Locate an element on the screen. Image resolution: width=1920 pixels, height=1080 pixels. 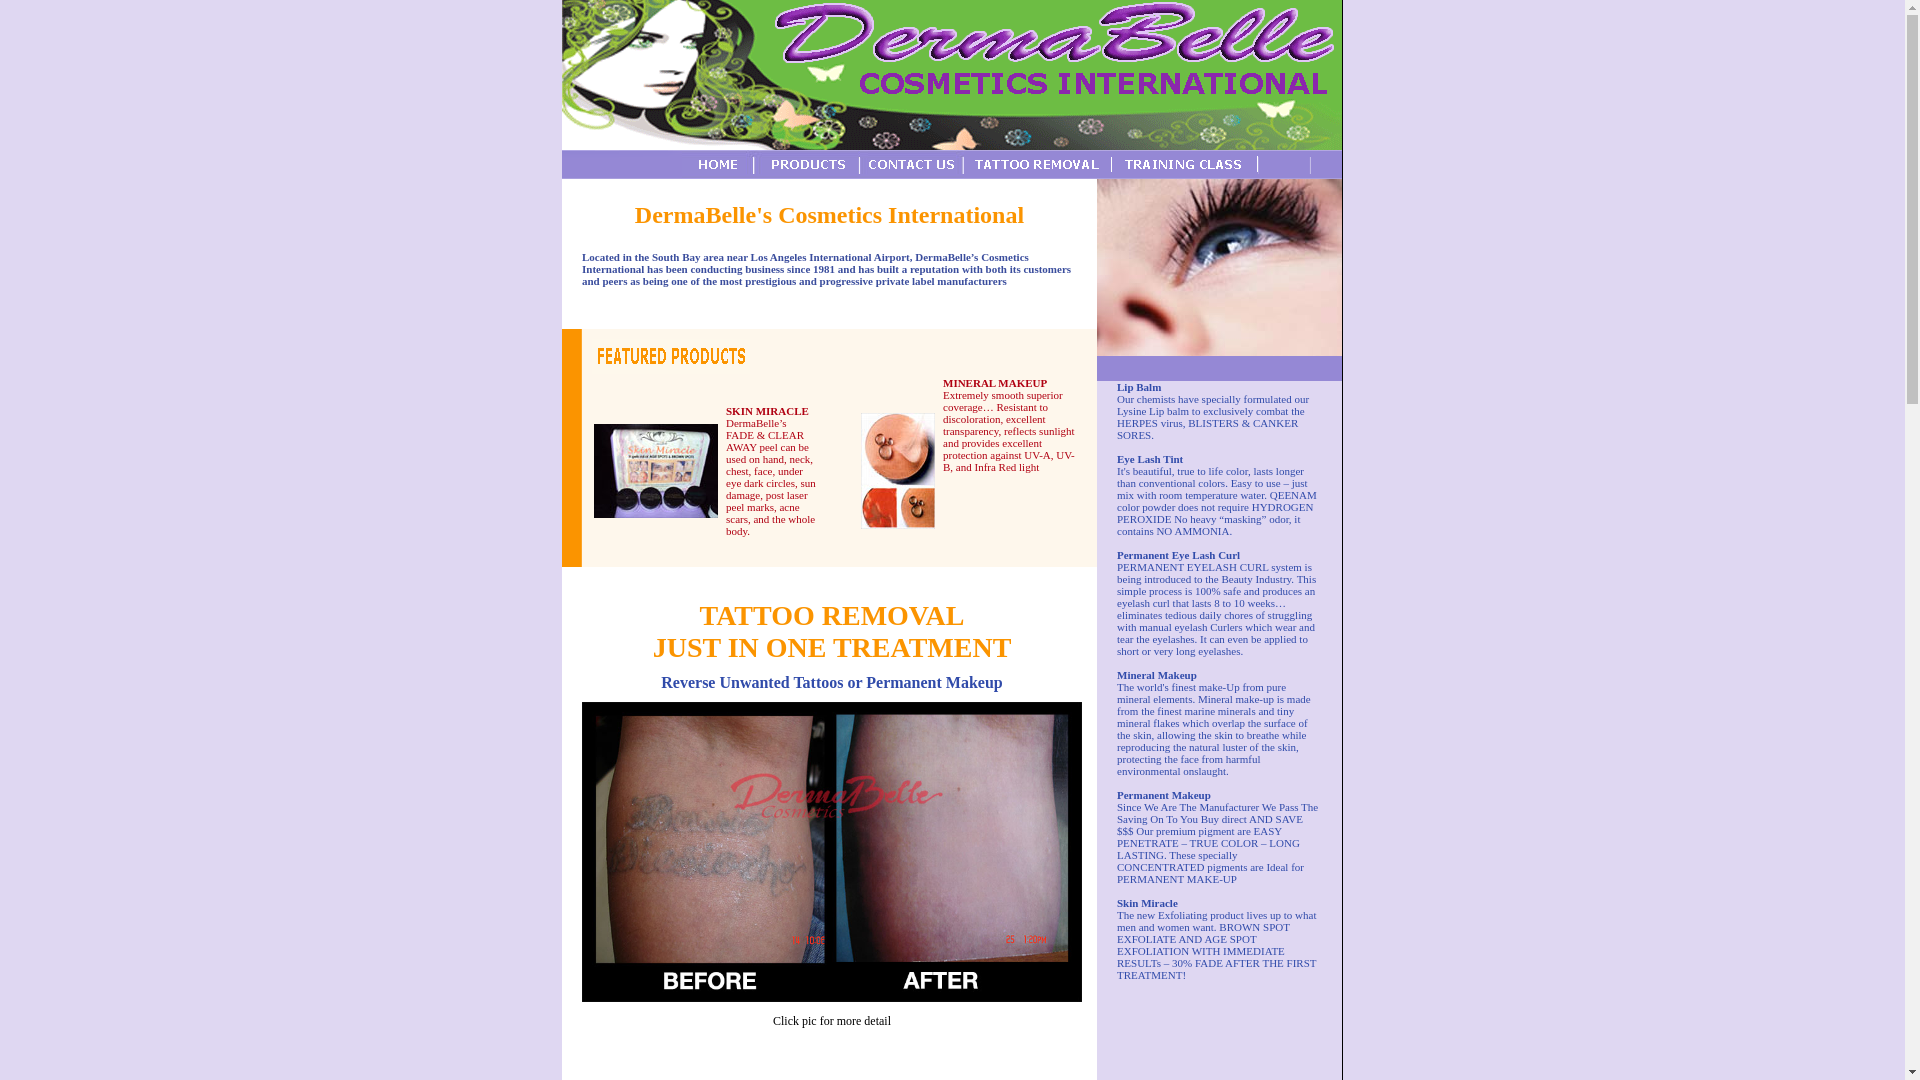
Mineral Makeup is located at coordinates (1156, 680).